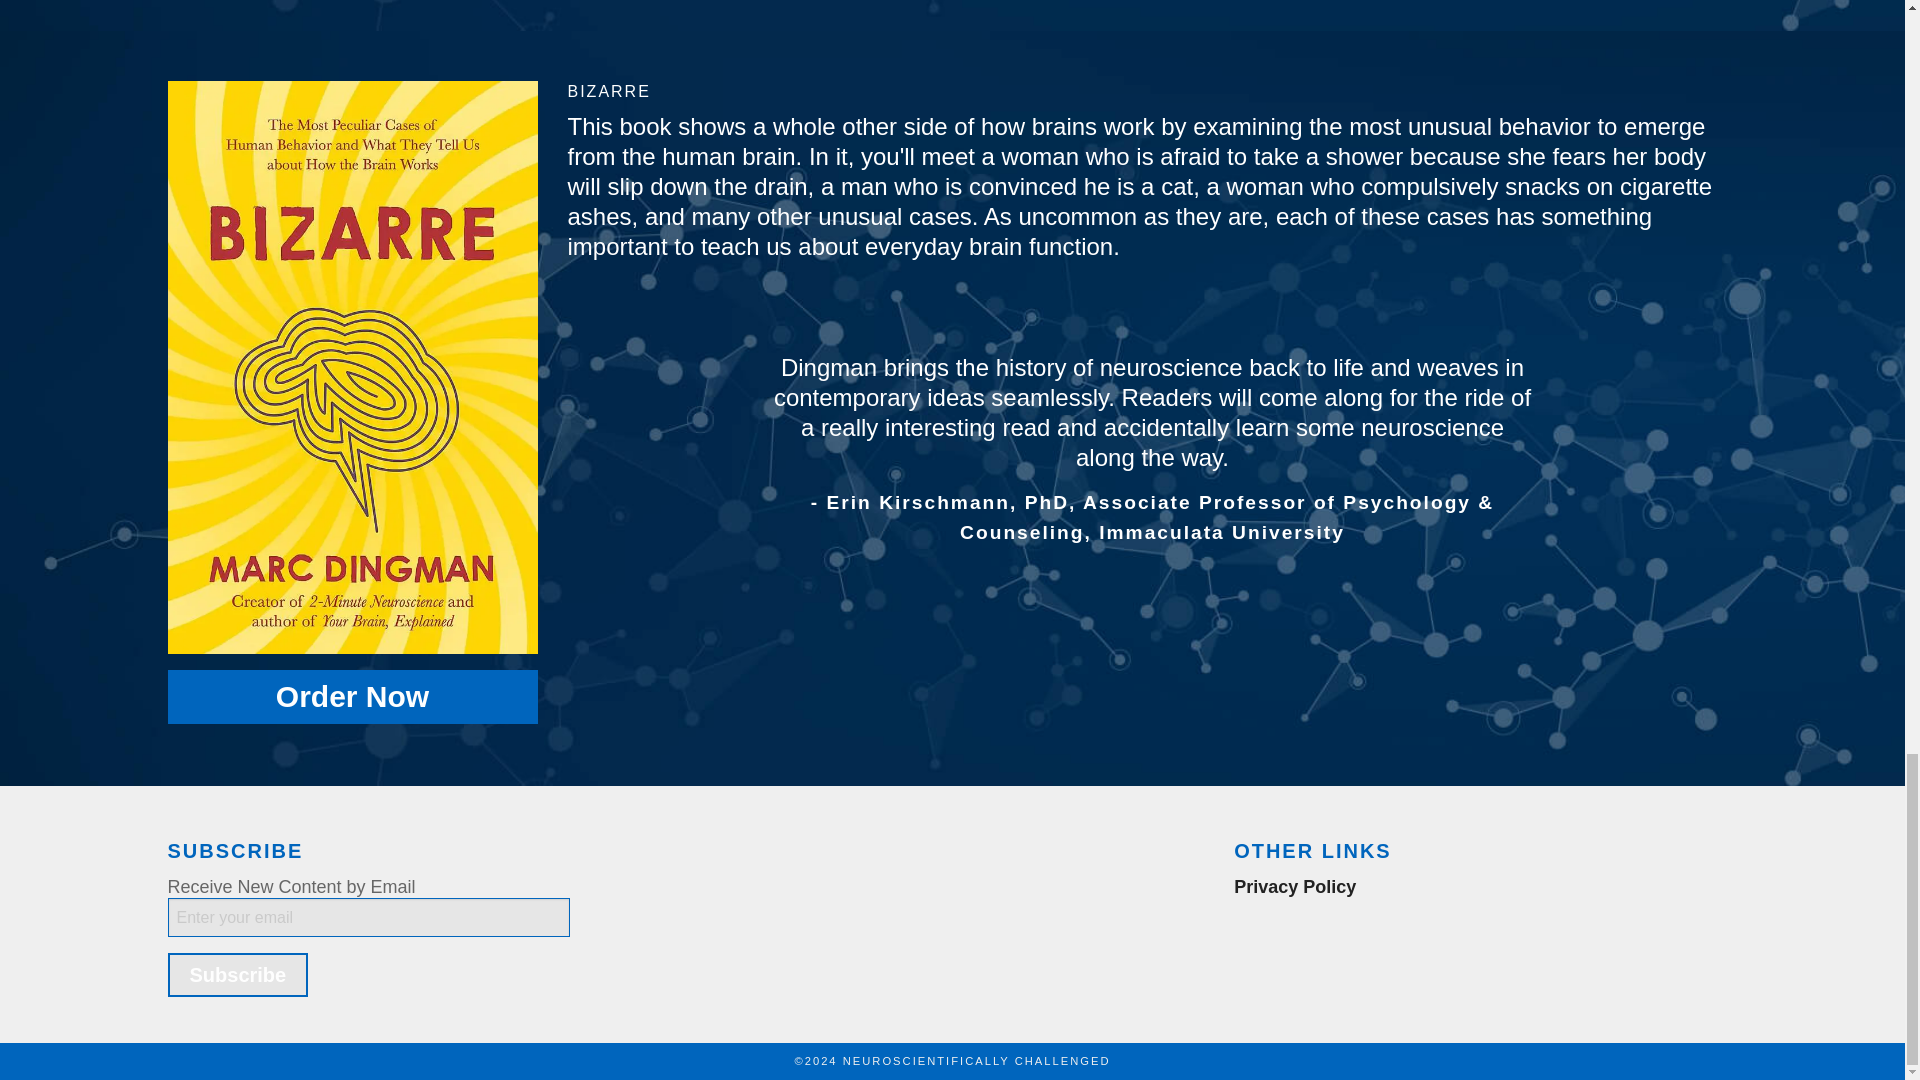 This screenshot has width=1920, height=1080. I want to click on Previous Slide, so click(584, 480).